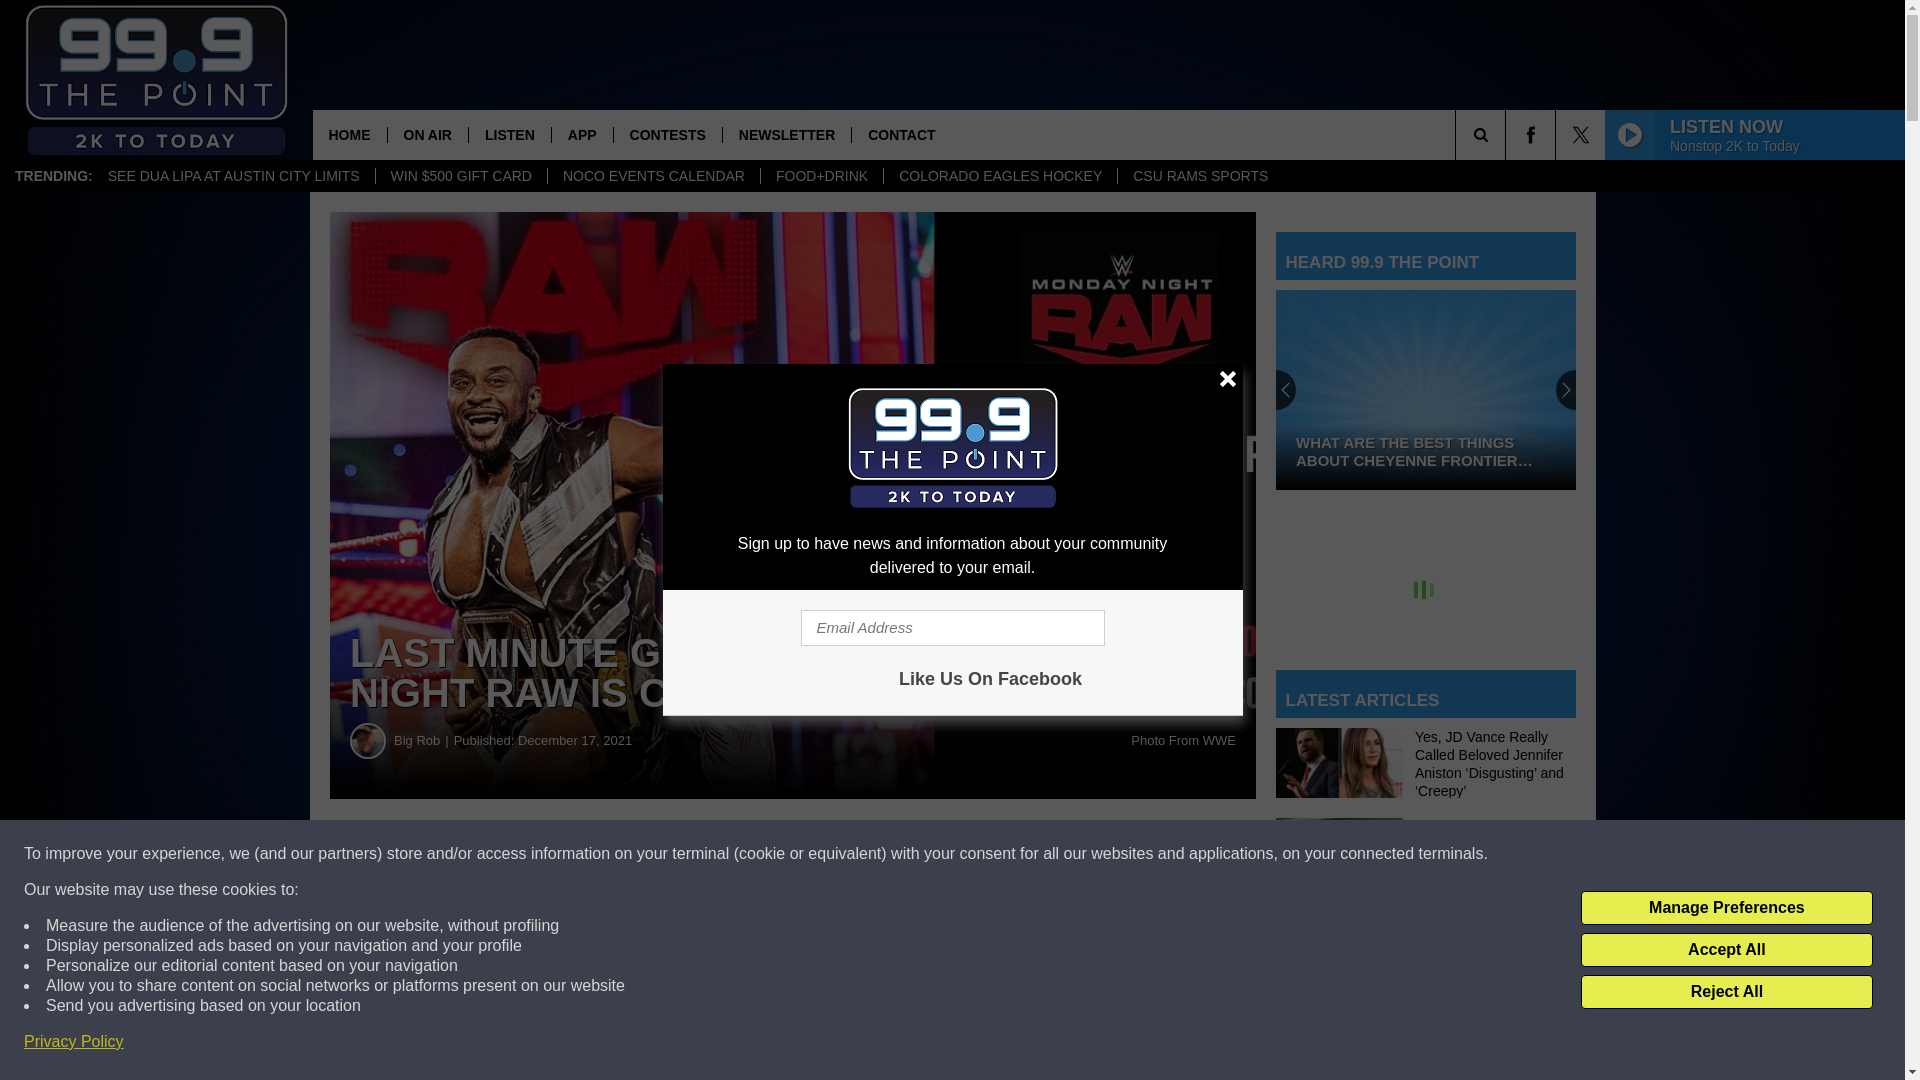  What do you see at coordinates (74, 1042) in the screenshot?
I see `Privacy Policy` at bounding box center [74, 1042].